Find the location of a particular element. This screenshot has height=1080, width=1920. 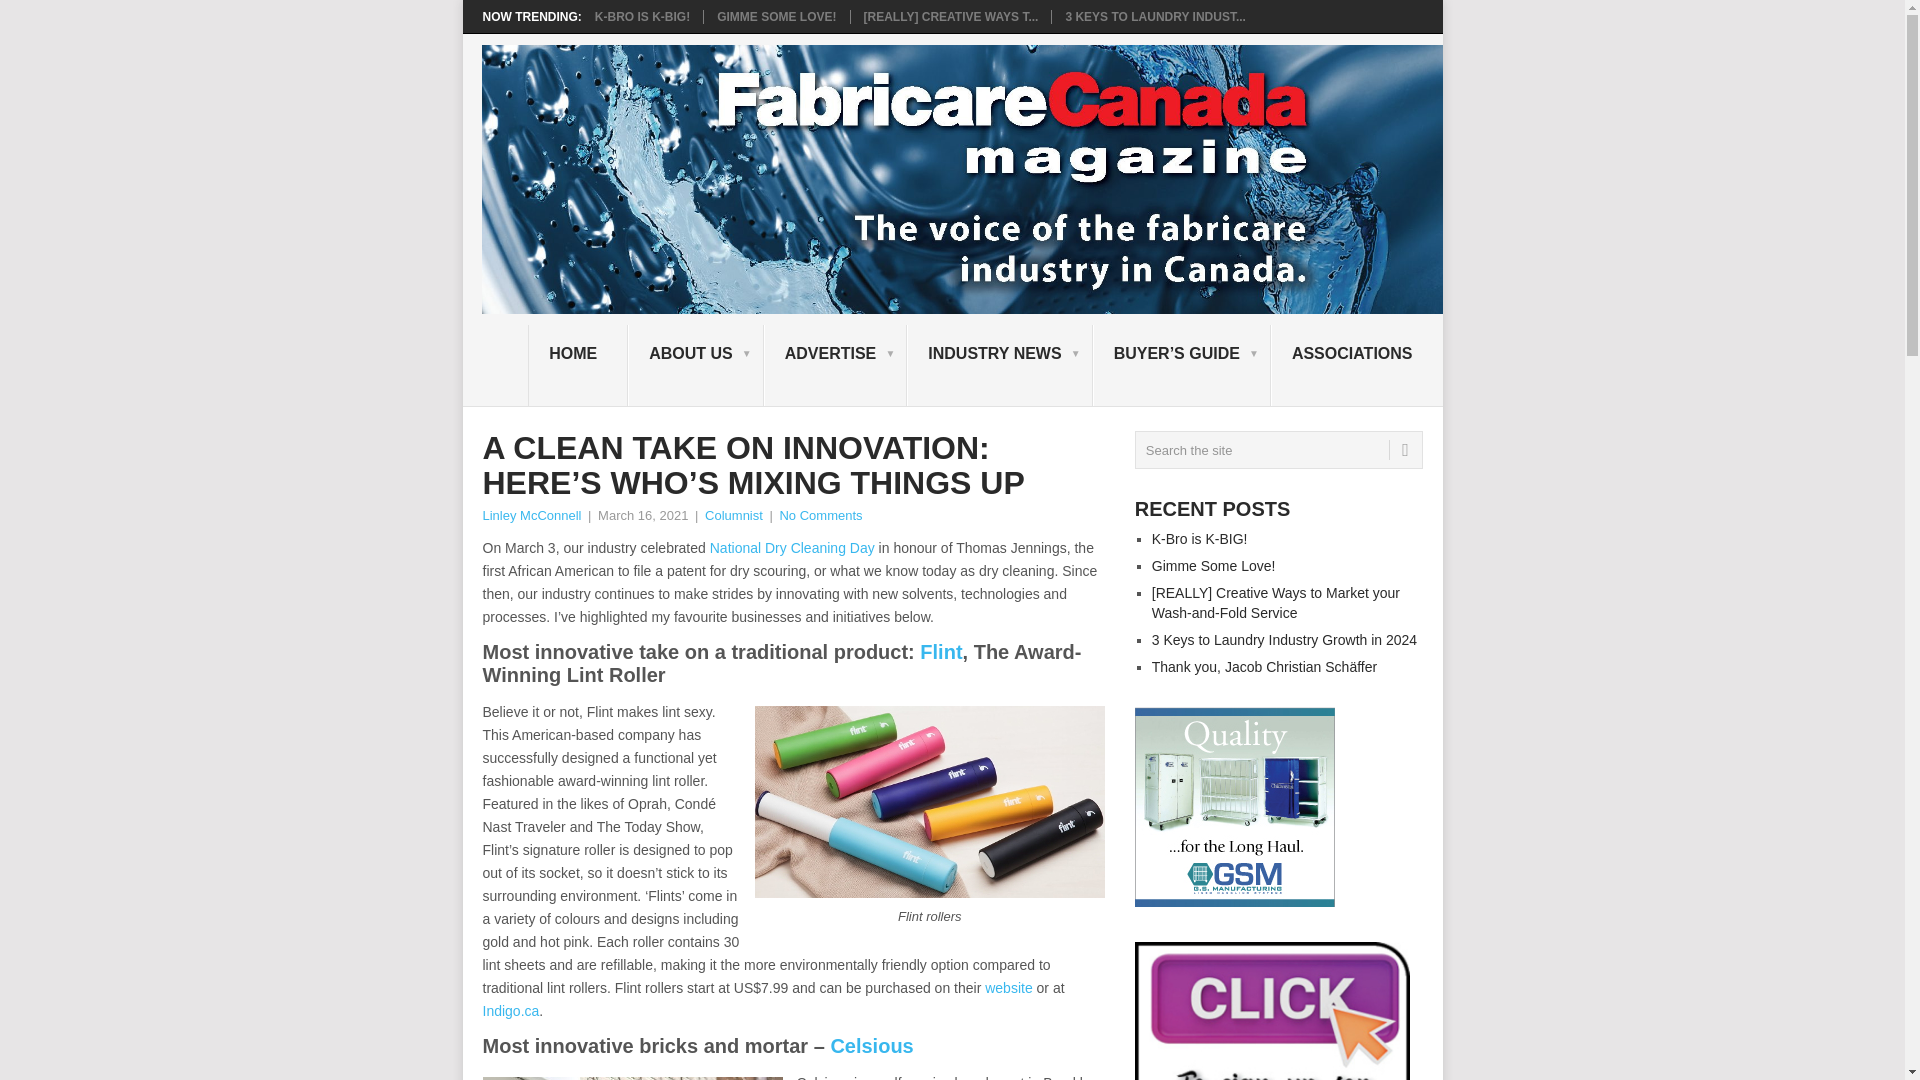

INDUSTRY NEWS is located at coordinates (999, 366).